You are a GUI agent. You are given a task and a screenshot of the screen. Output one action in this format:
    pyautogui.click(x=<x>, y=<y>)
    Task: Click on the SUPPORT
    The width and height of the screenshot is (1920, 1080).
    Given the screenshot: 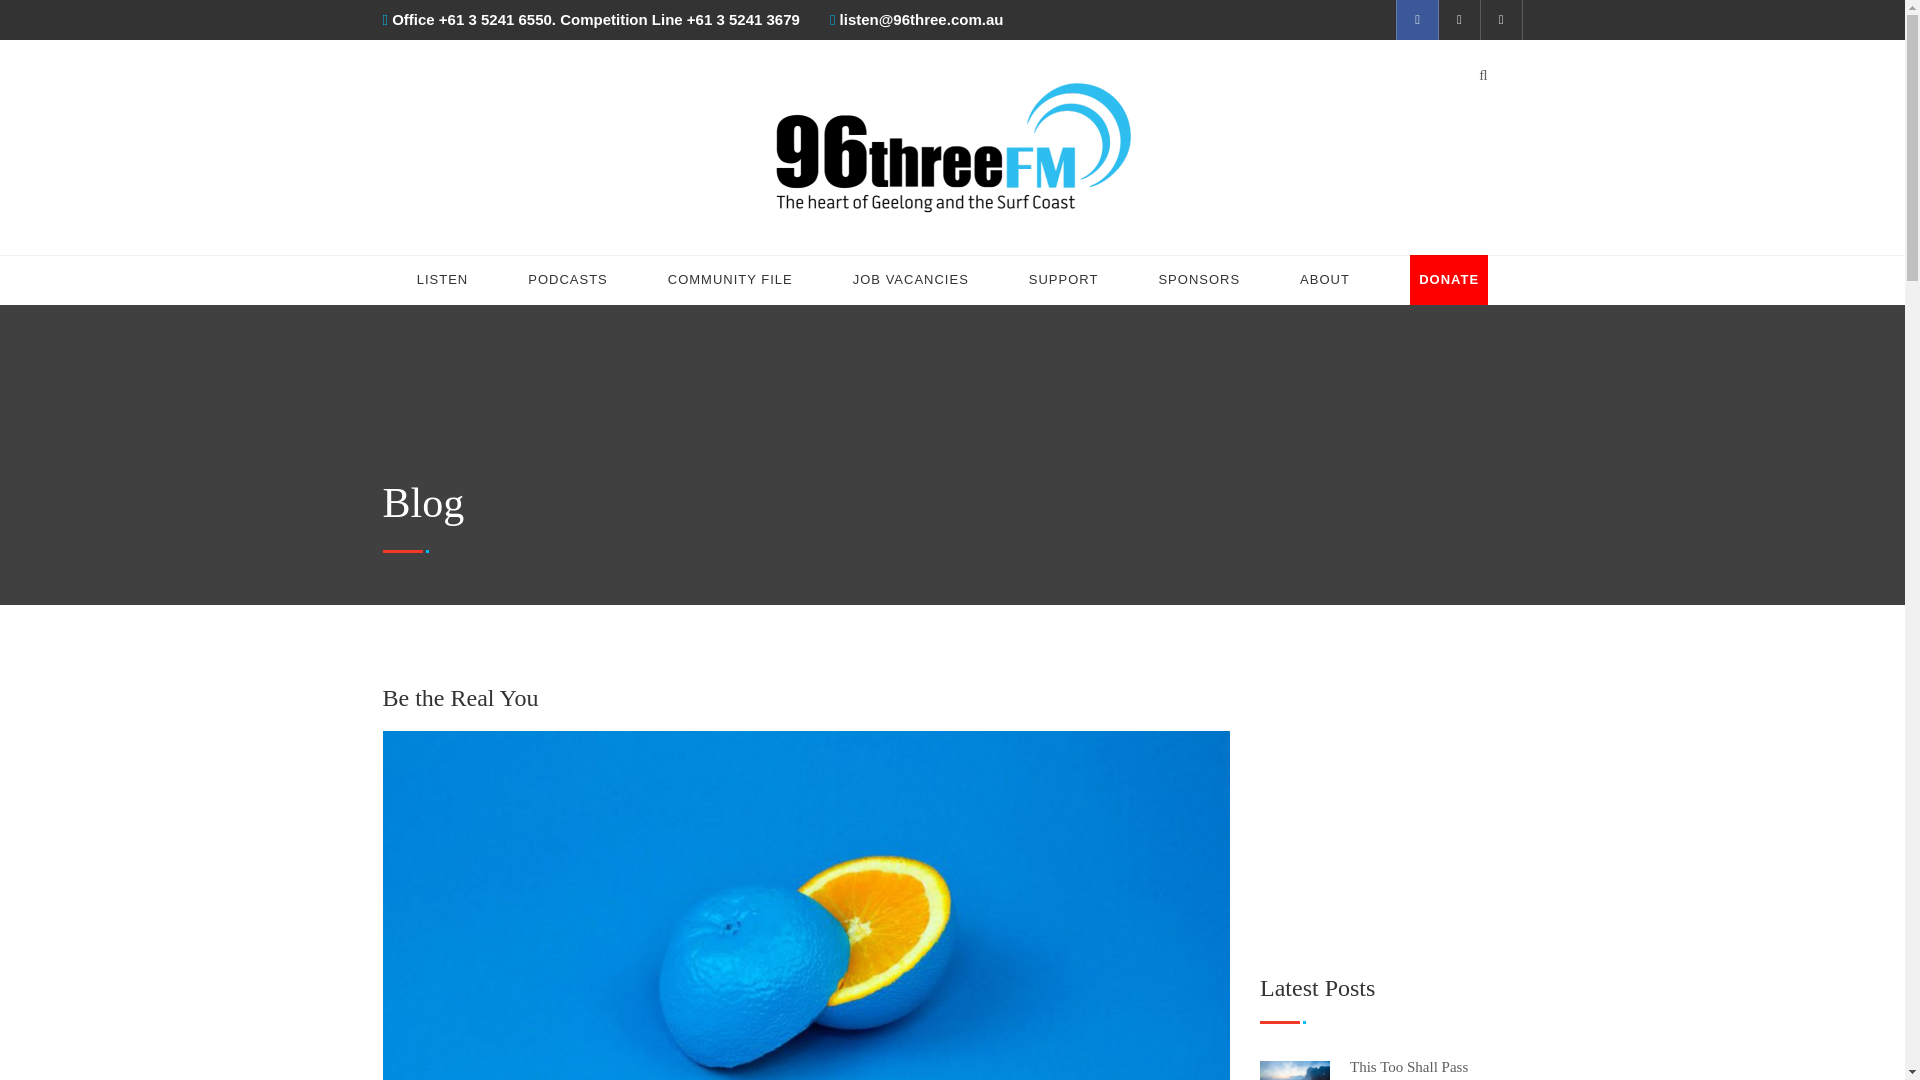 What is the action you would take?
    pyautogui.click(x=1064, y=279)
    